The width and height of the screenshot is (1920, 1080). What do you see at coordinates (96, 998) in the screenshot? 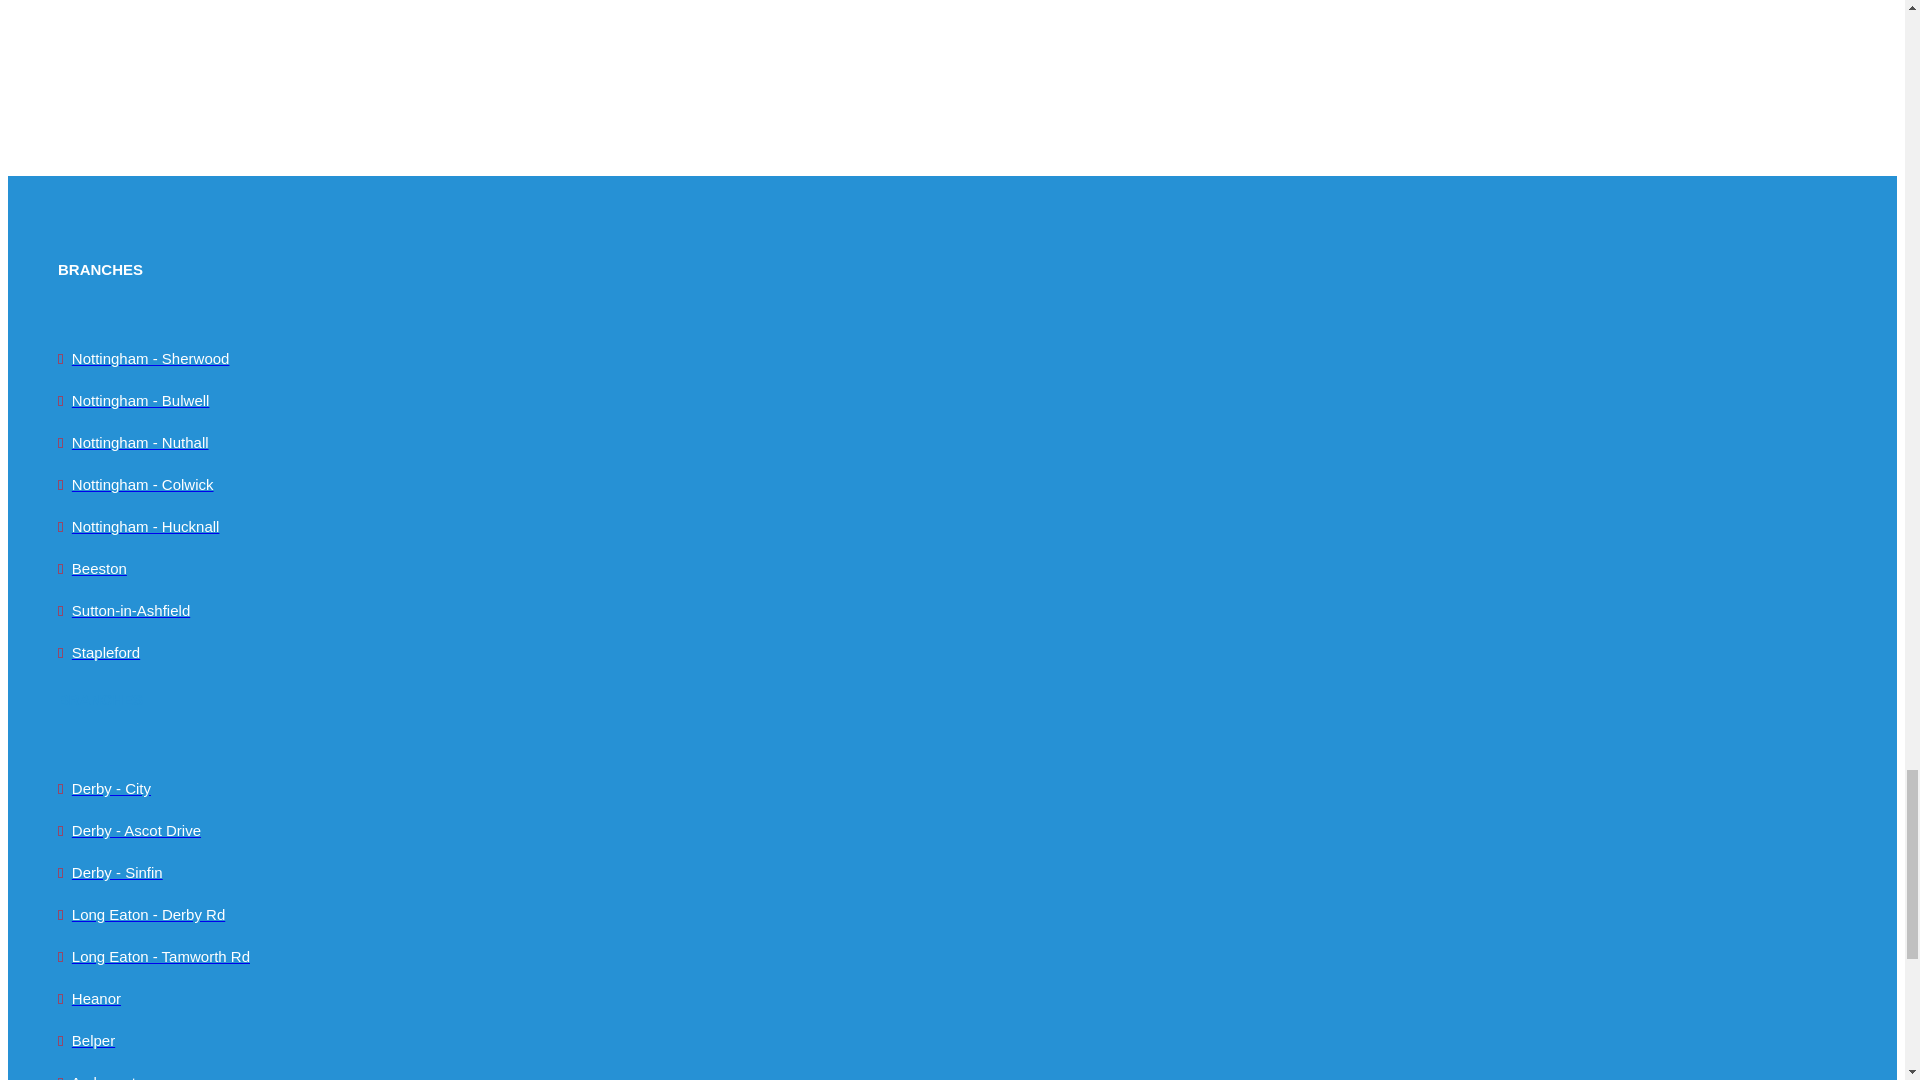
I see `Heanor` at bounding box center [96, 998].